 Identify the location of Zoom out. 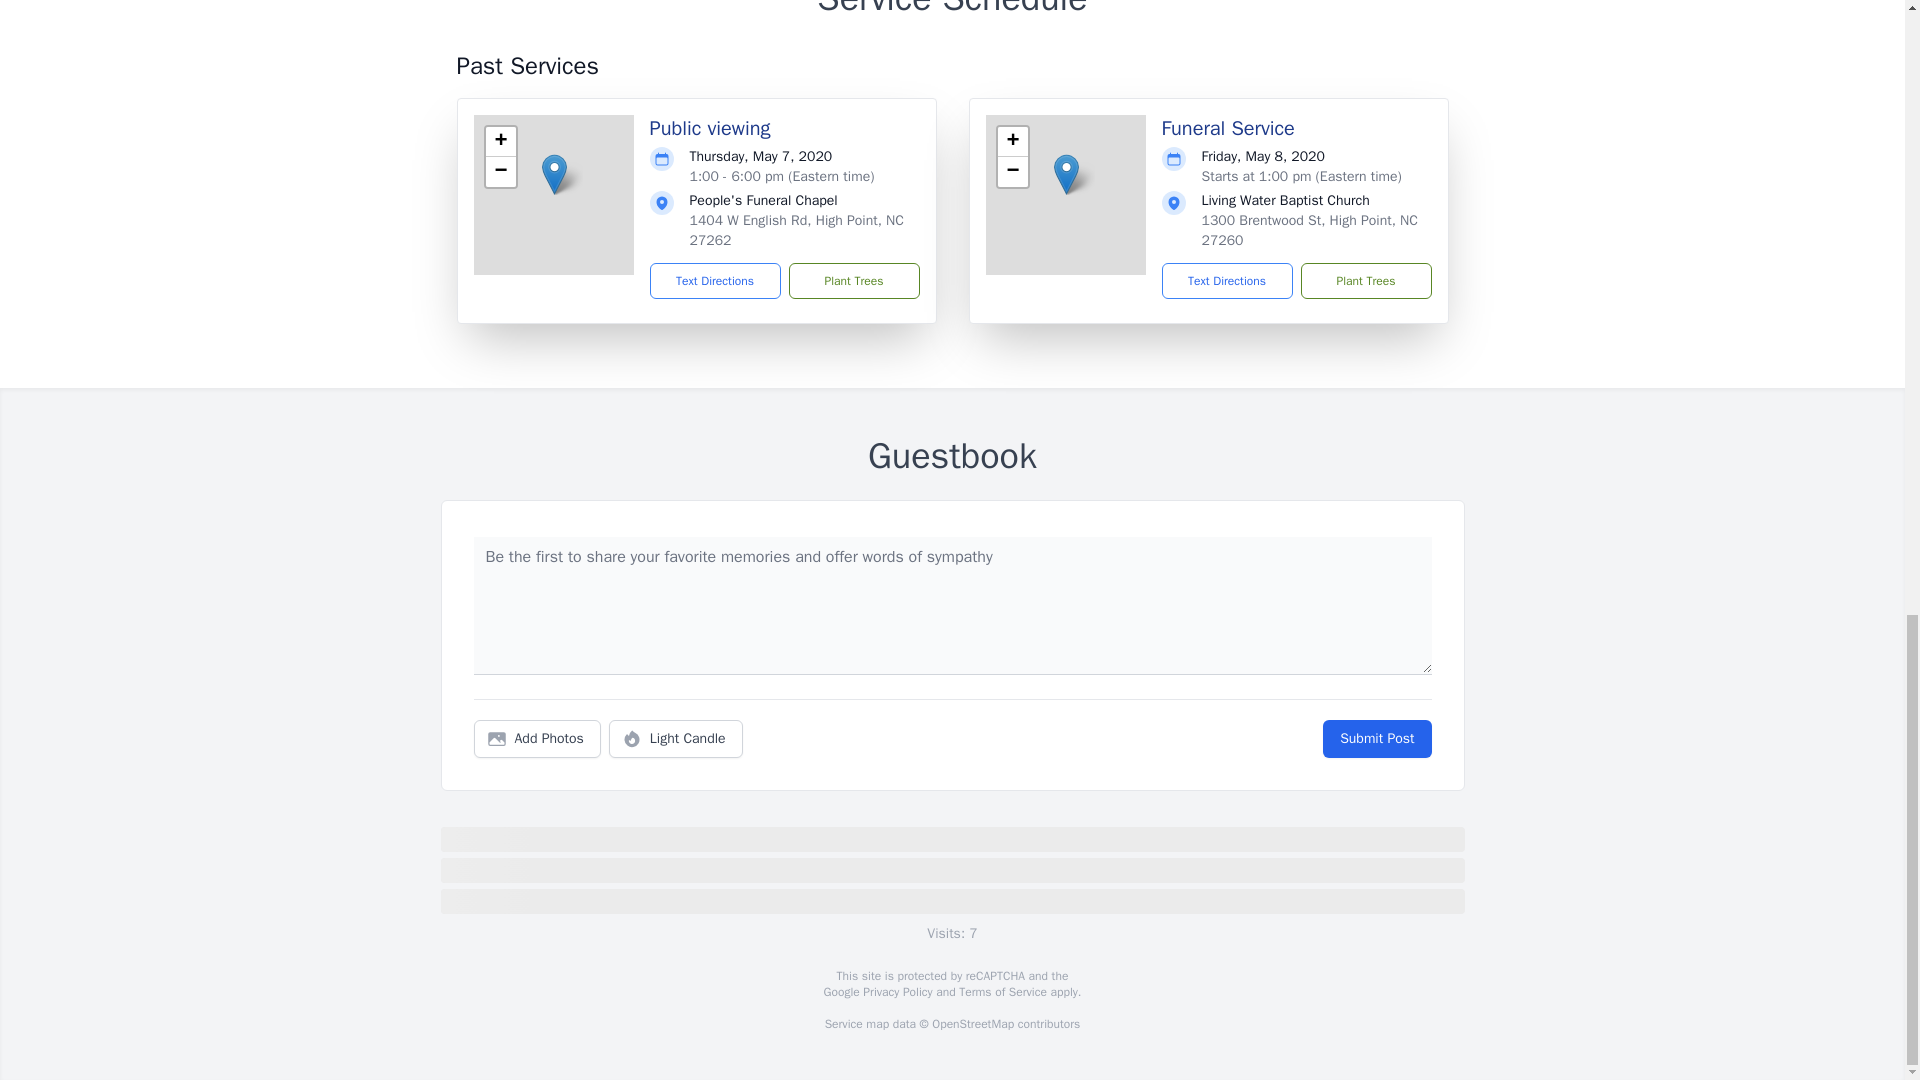
(1012, 171).